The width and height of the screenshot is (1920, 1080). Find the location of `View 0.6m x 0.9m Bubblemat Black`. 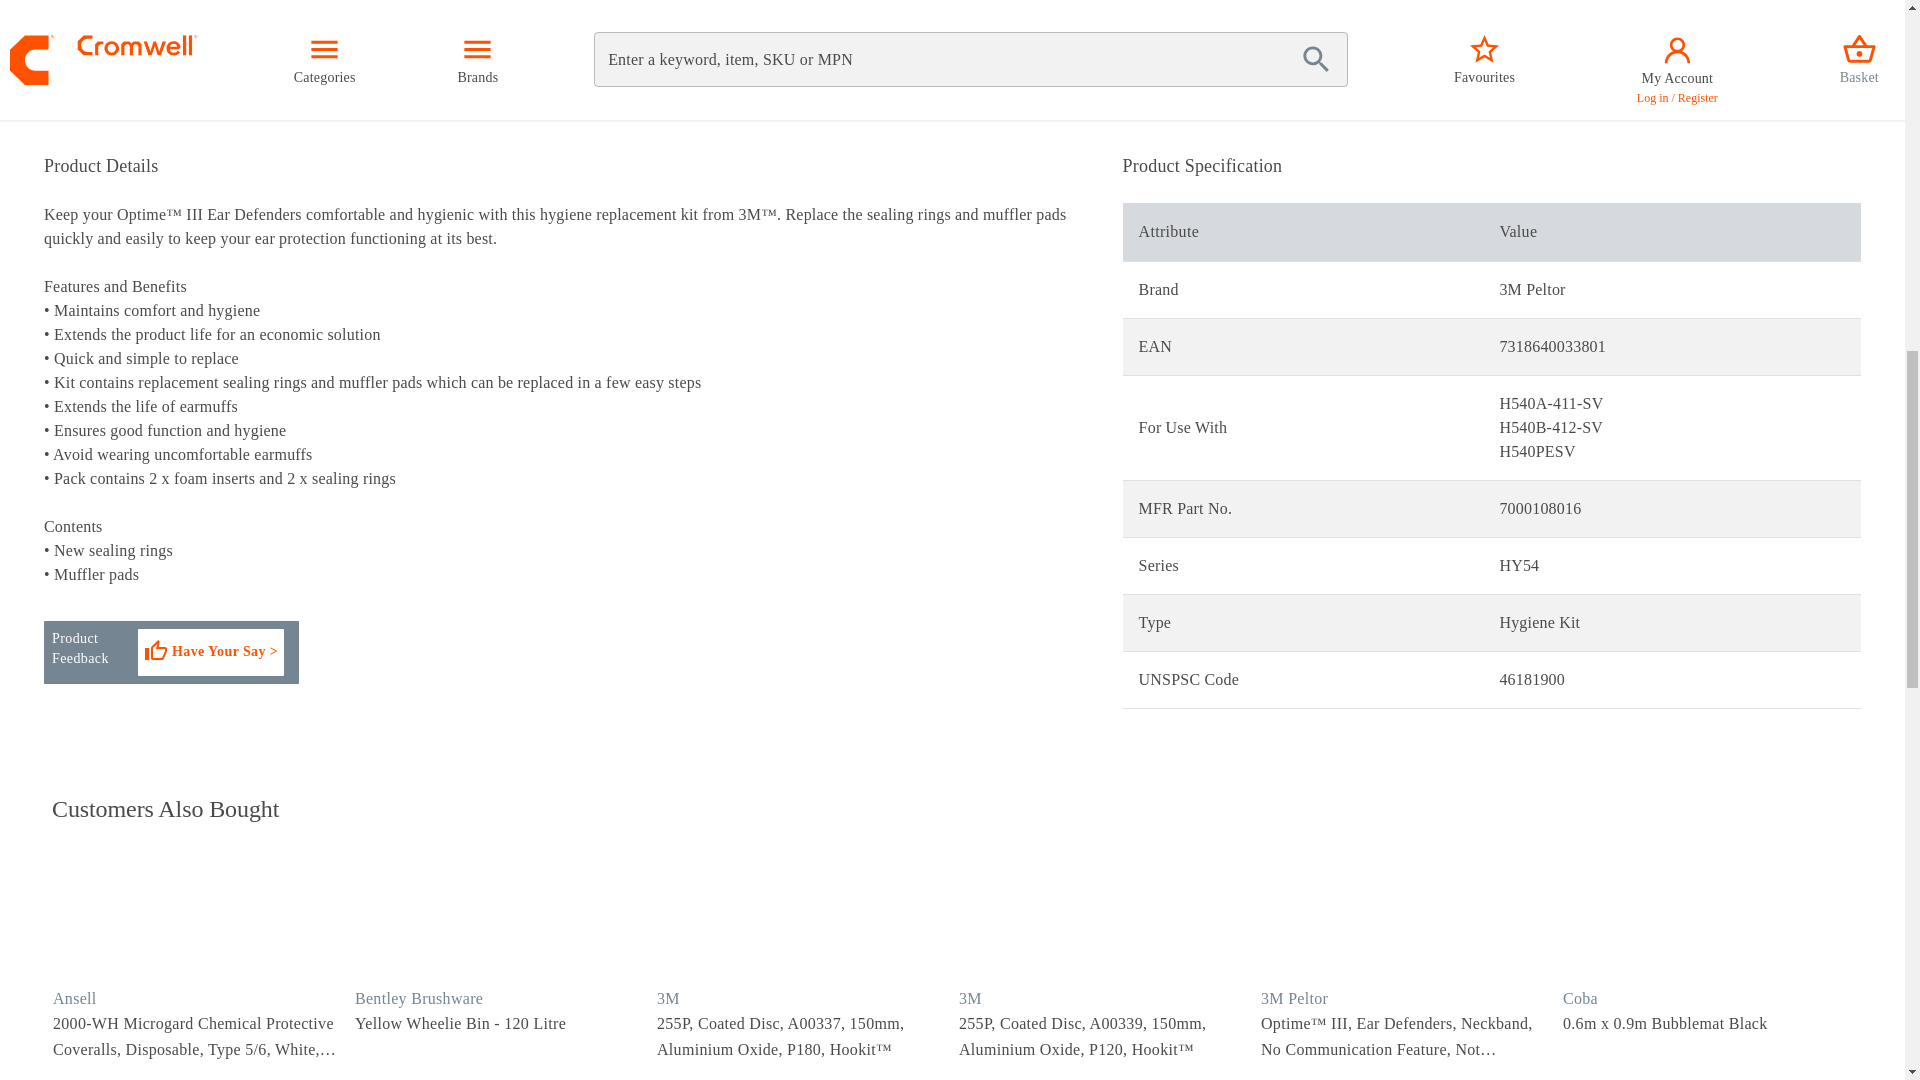

View 0.6m x 0.9m Bubblemat Black is located at coordinates (1708, 912).